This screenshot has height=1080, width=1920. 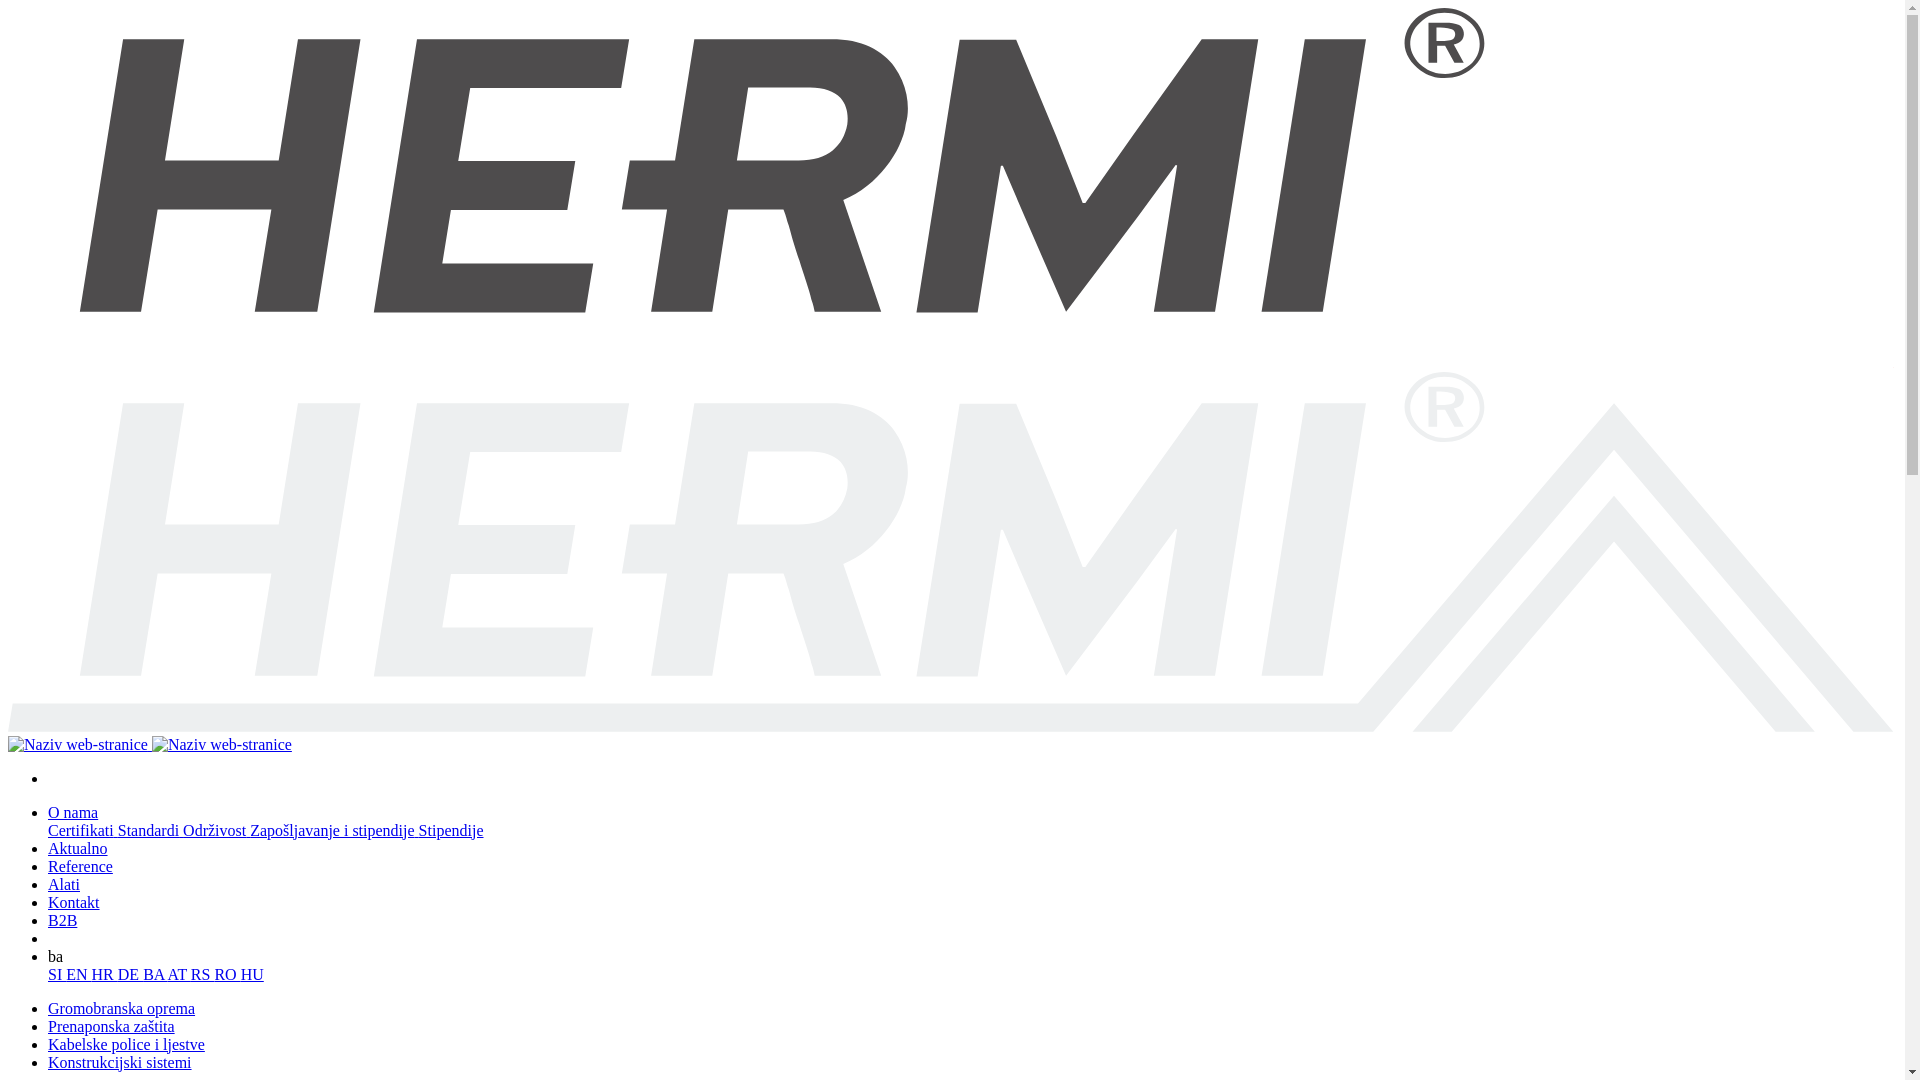 I want to click on Alati, so click(x=64, y=884).